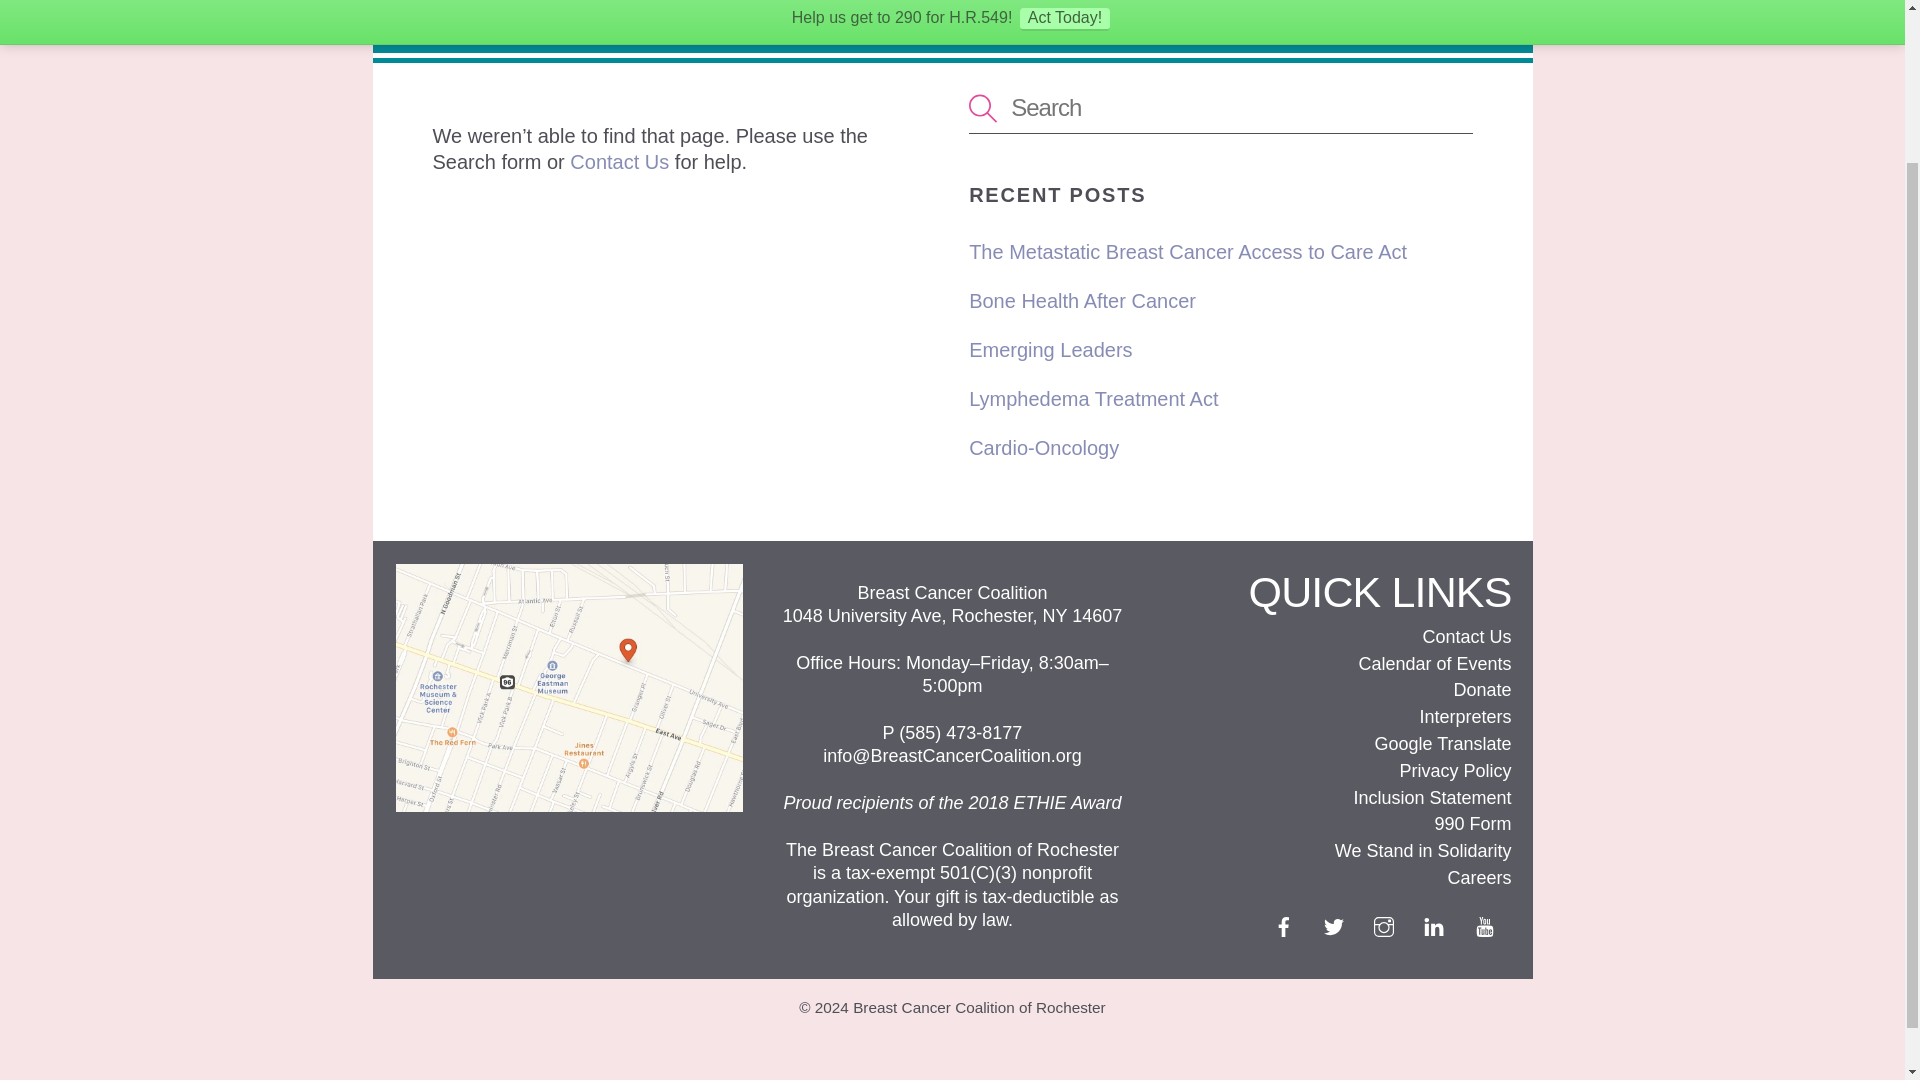  I want to click on Interpreters, so click(1464, 716).